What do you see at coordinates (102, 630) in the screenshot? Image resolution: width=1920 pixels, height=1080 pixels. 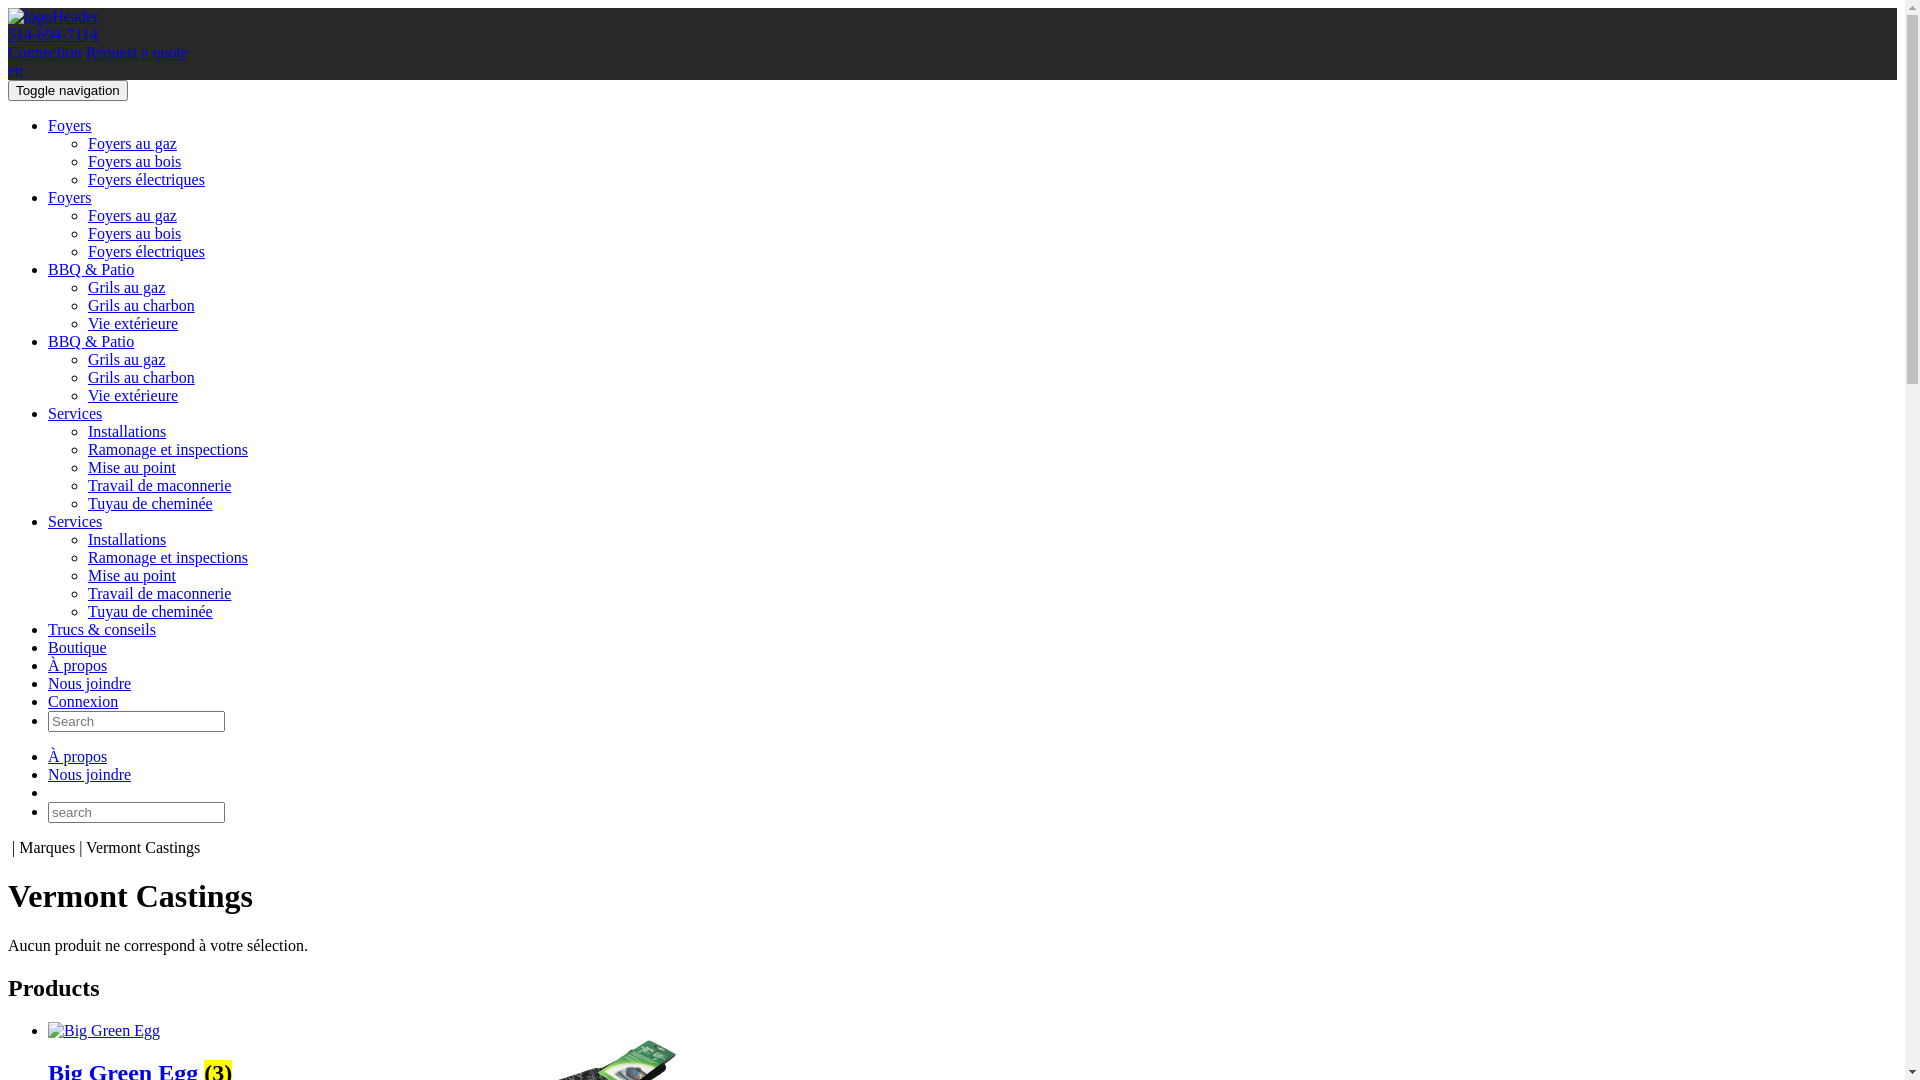 I see `Trucs & conseils` at bounding box center [102, 630].